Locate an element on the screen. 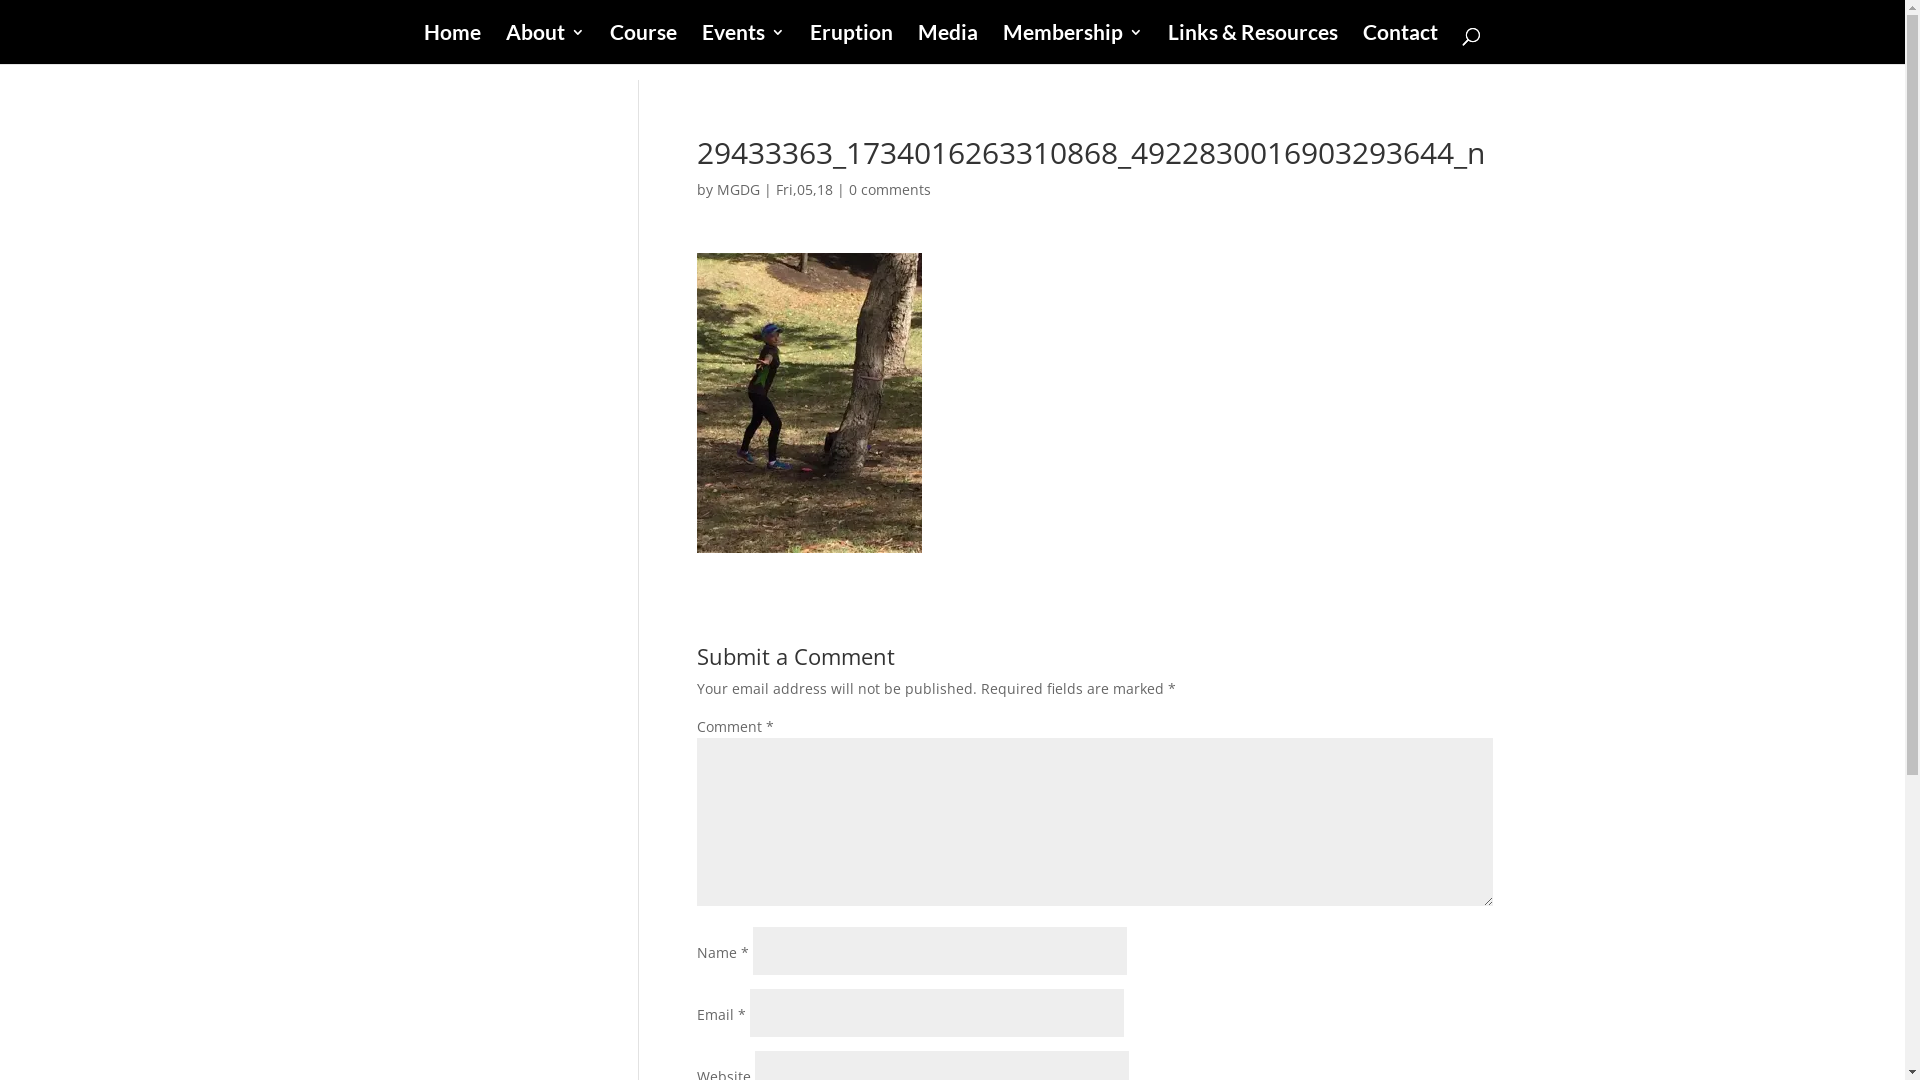 The width and height of the screenshot is (1920, 1080). Events is located at coordinates (744, 44).